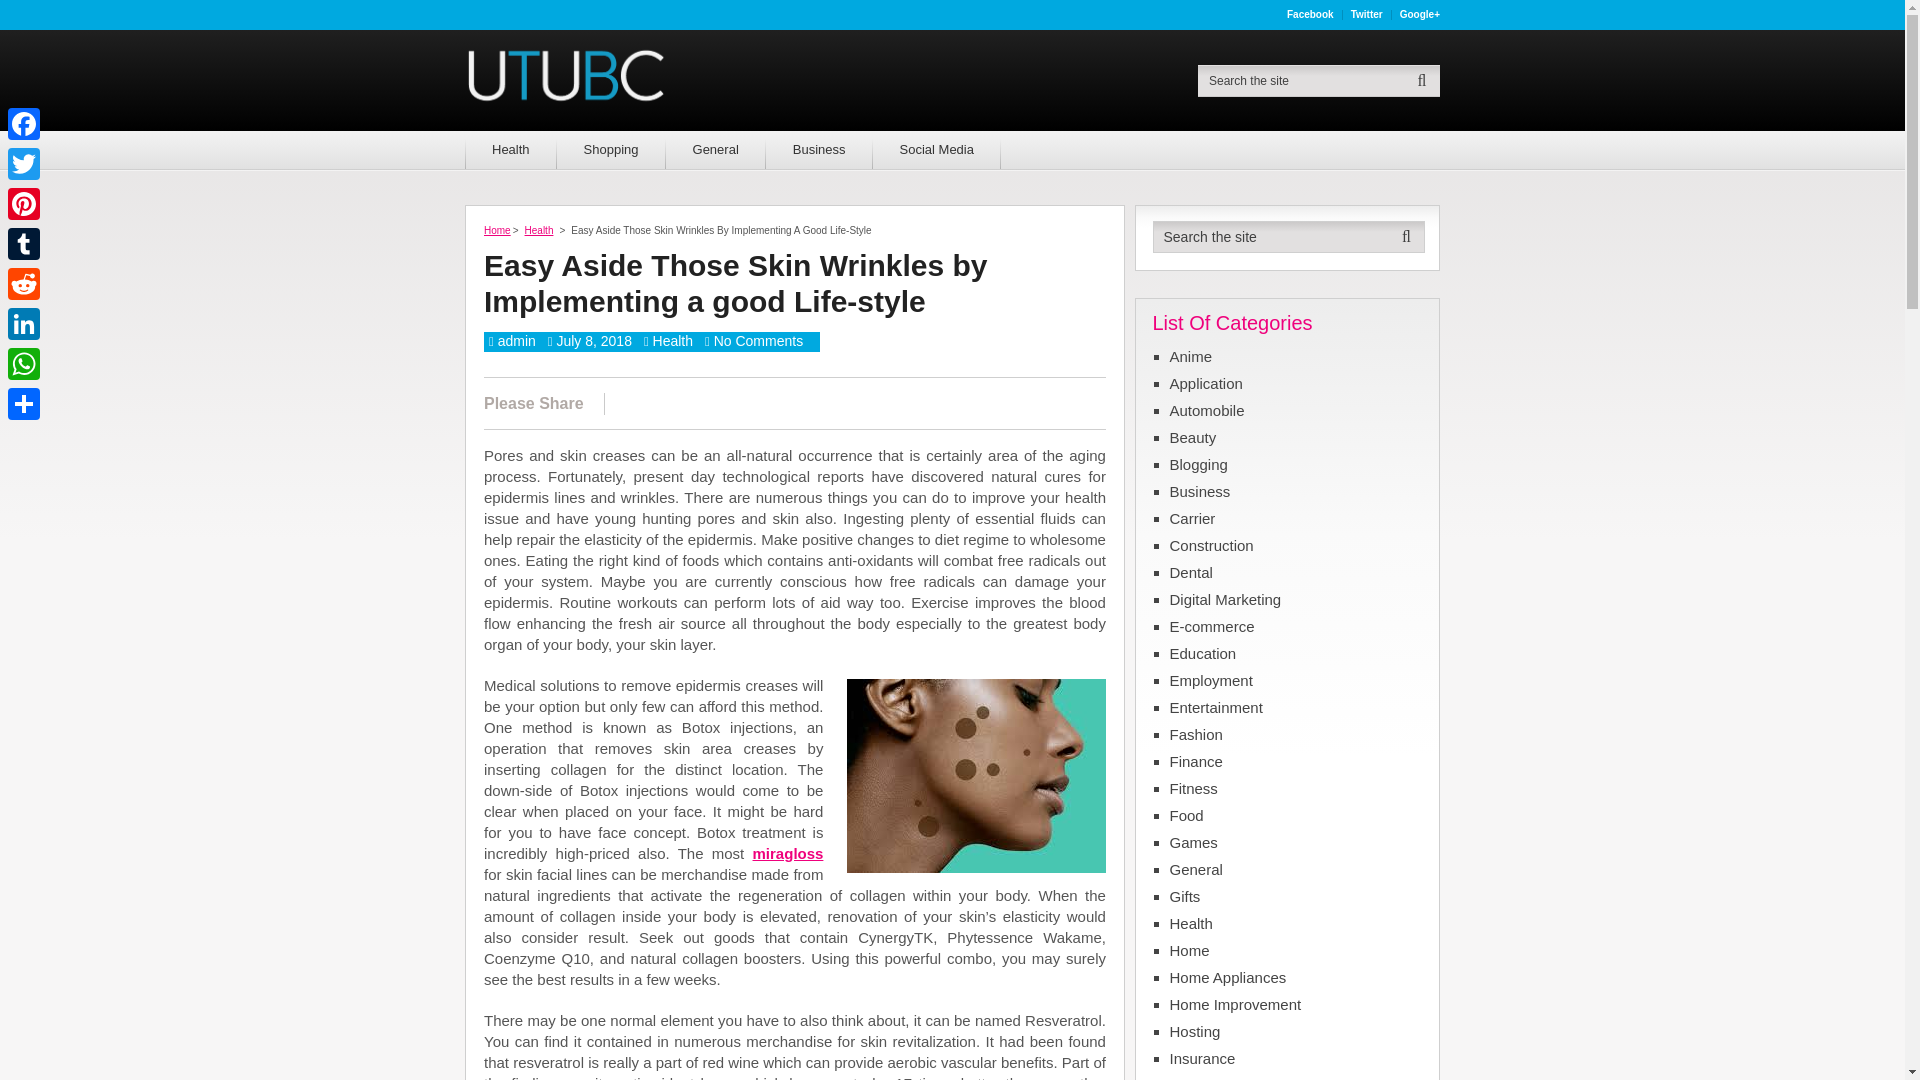  What do you see at coordinates (716, 149) in the screenshot?
I see `General` at bounding box center [716, 149].